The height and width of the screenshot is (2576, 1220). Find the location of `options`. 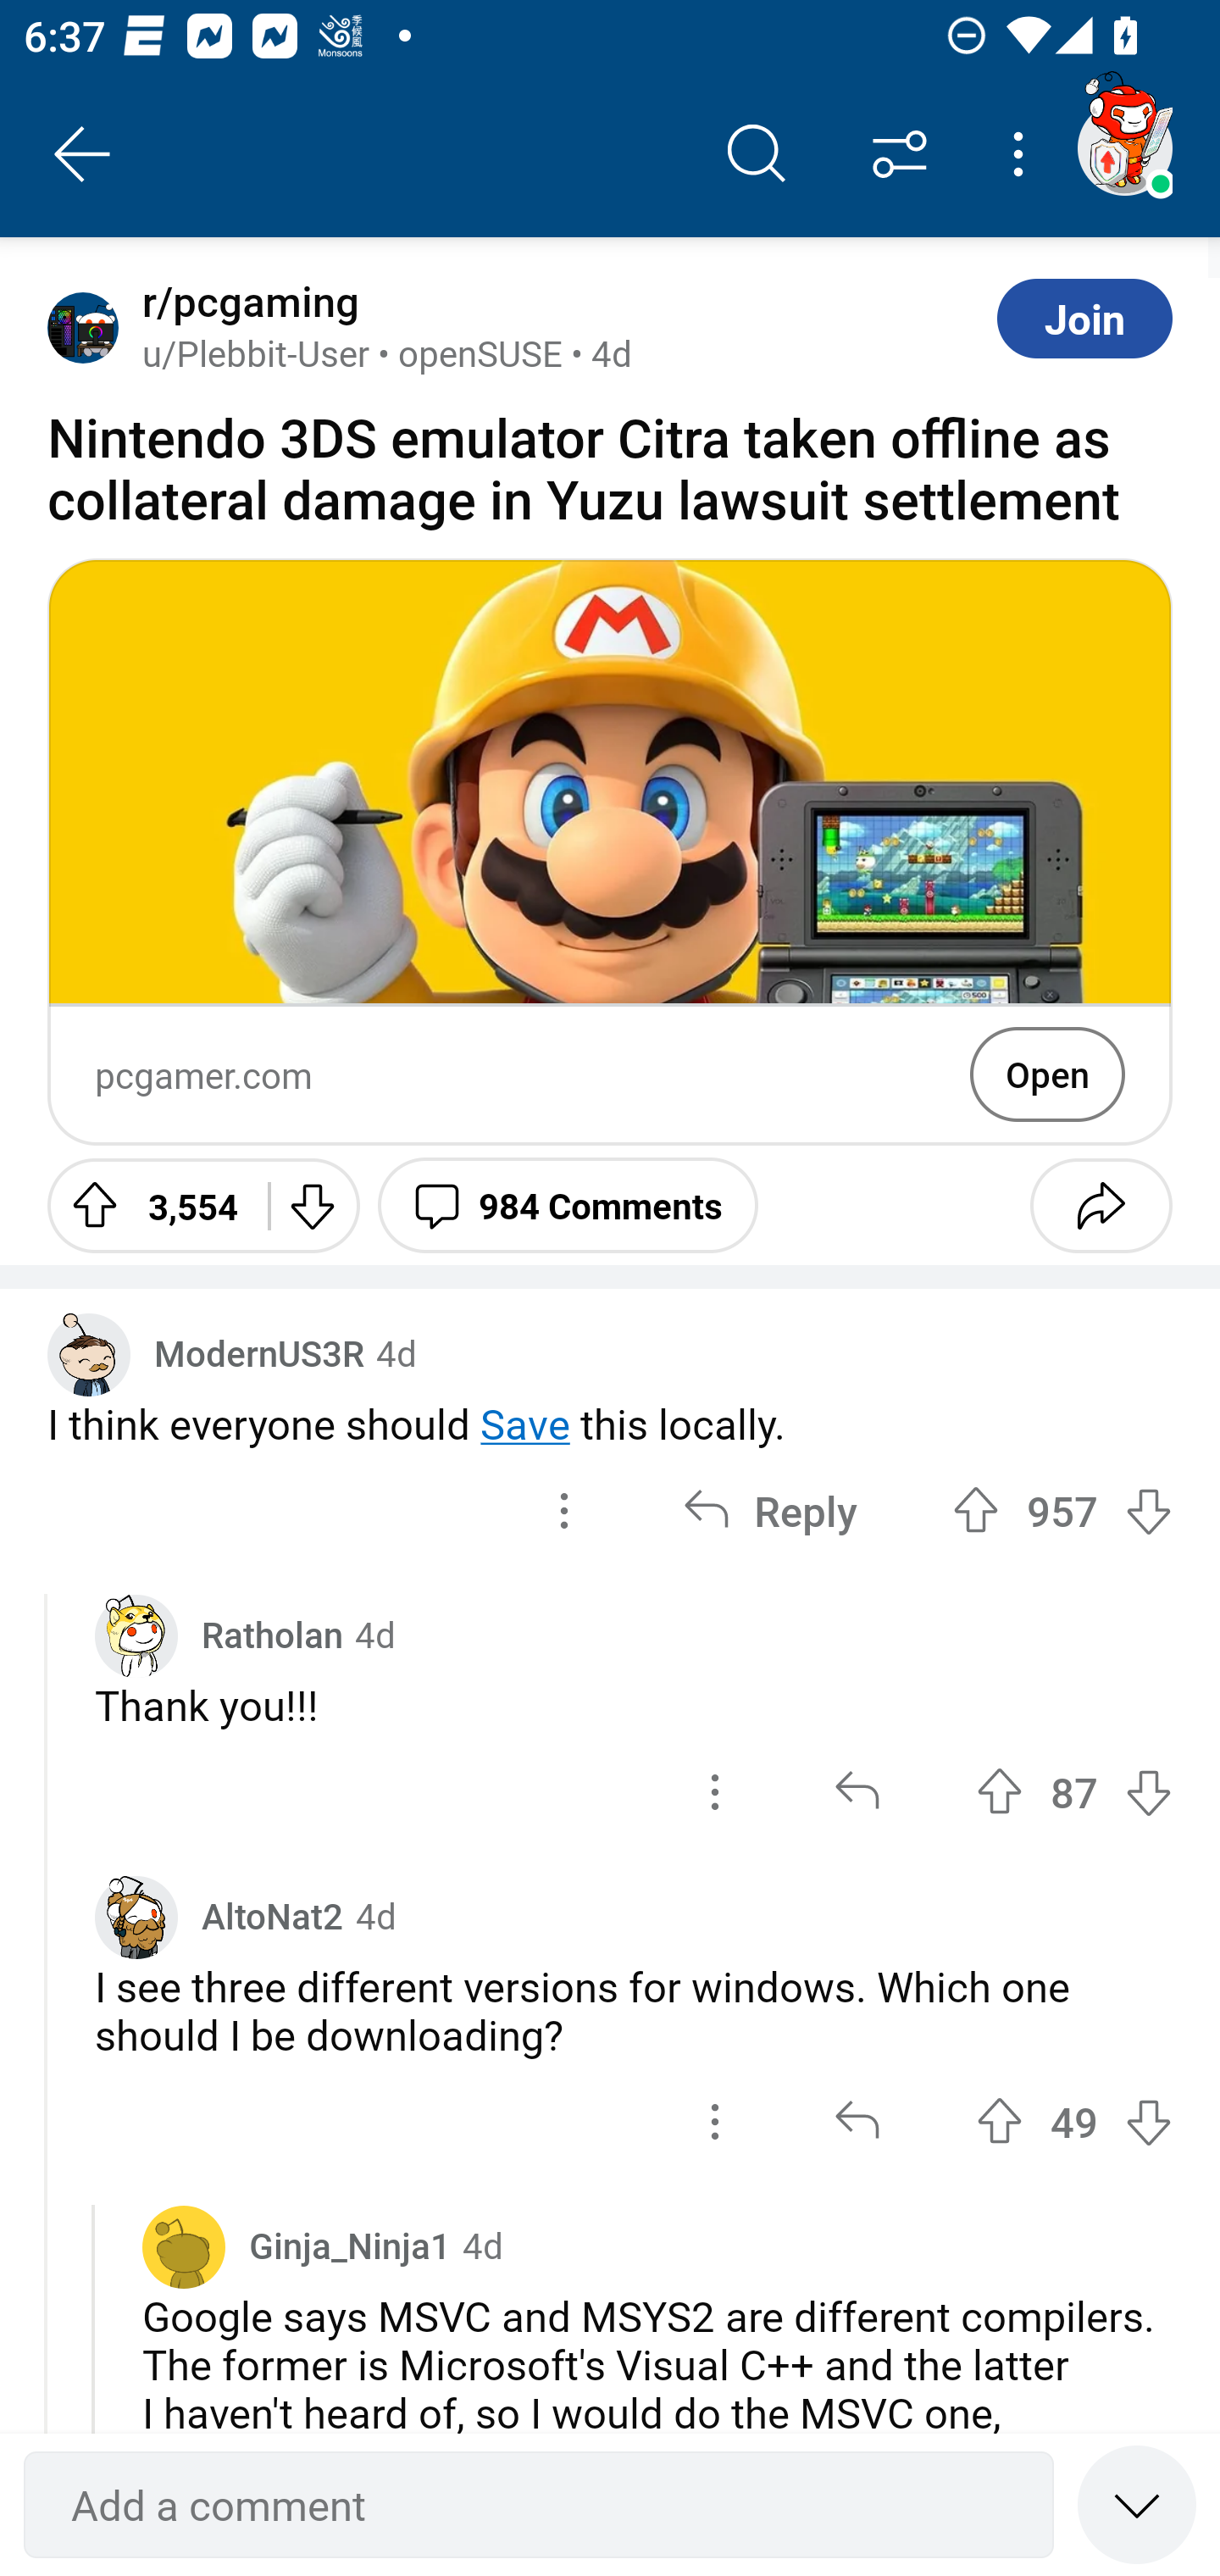

options is located at coordinates (564, 1510).